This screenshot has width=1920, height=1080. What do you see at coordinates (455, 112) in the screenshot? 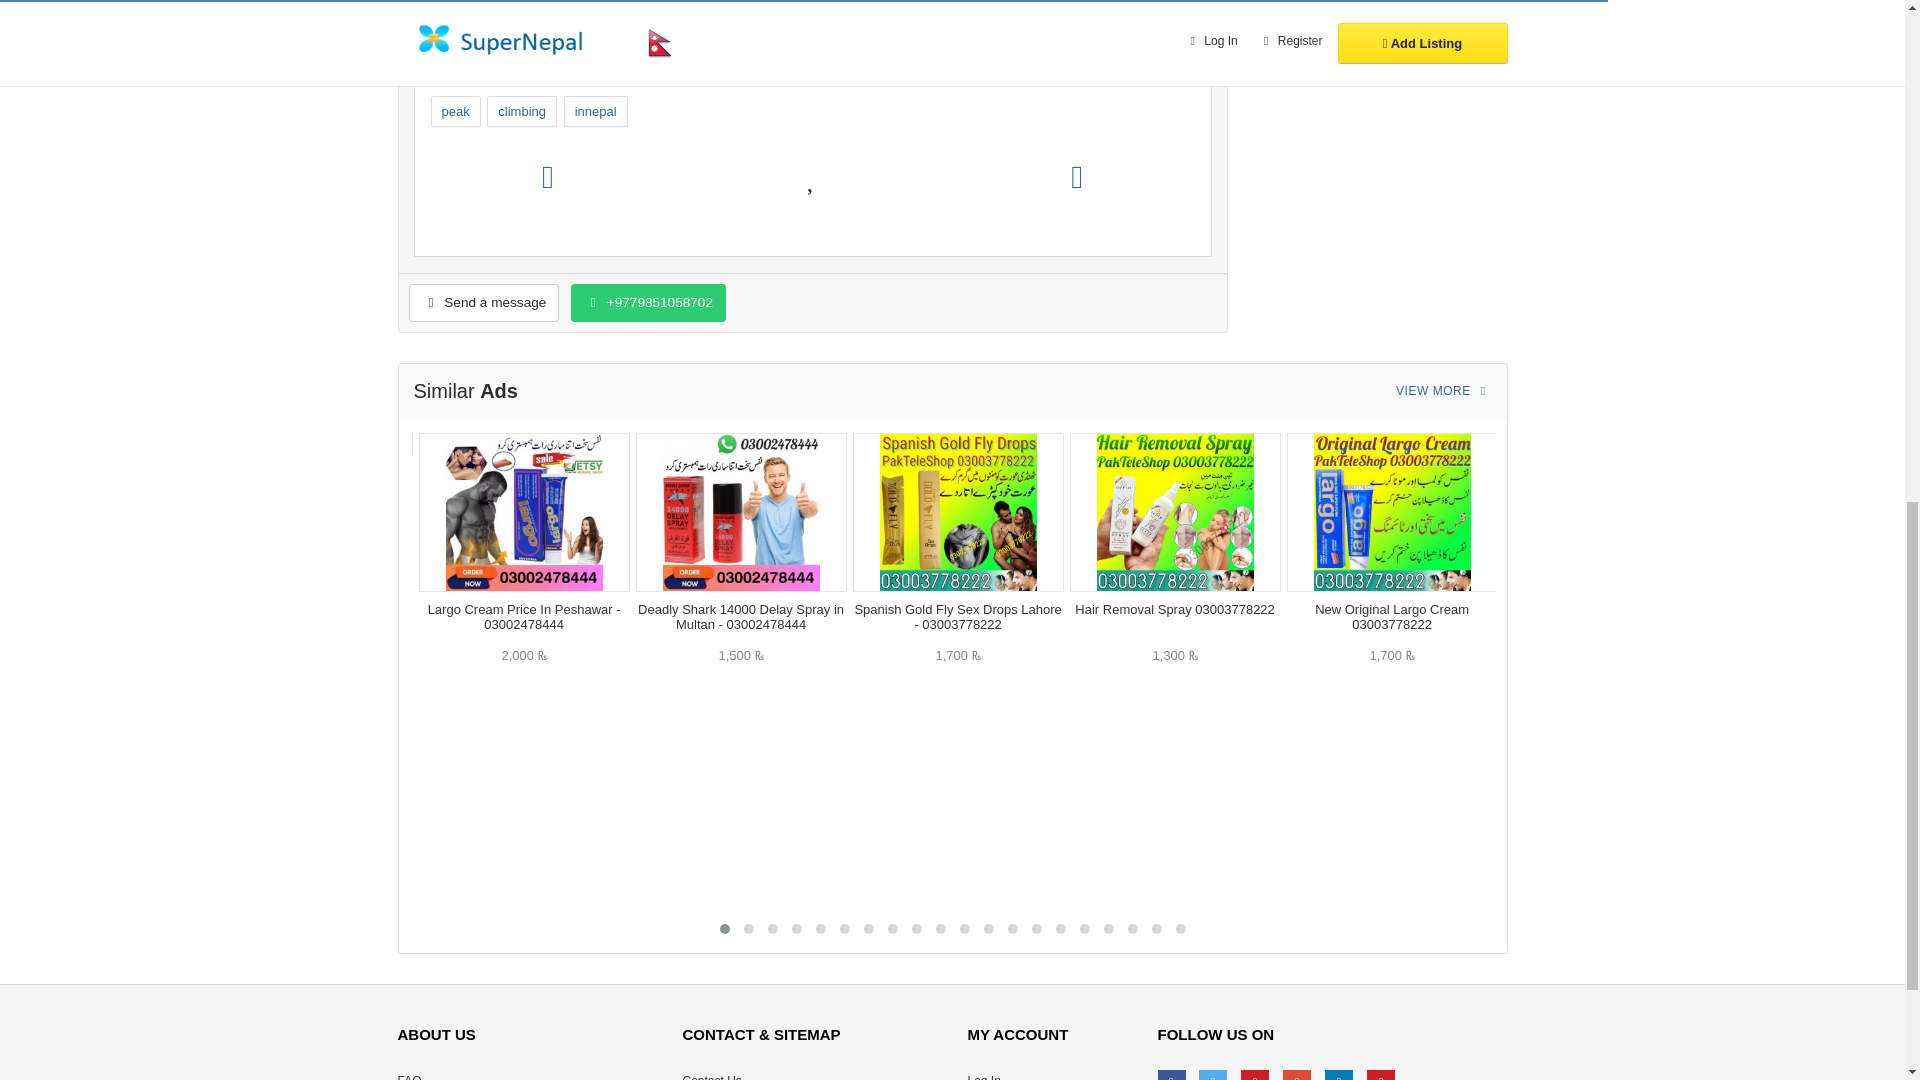
I see `peak` at bounding box center [455, 112].